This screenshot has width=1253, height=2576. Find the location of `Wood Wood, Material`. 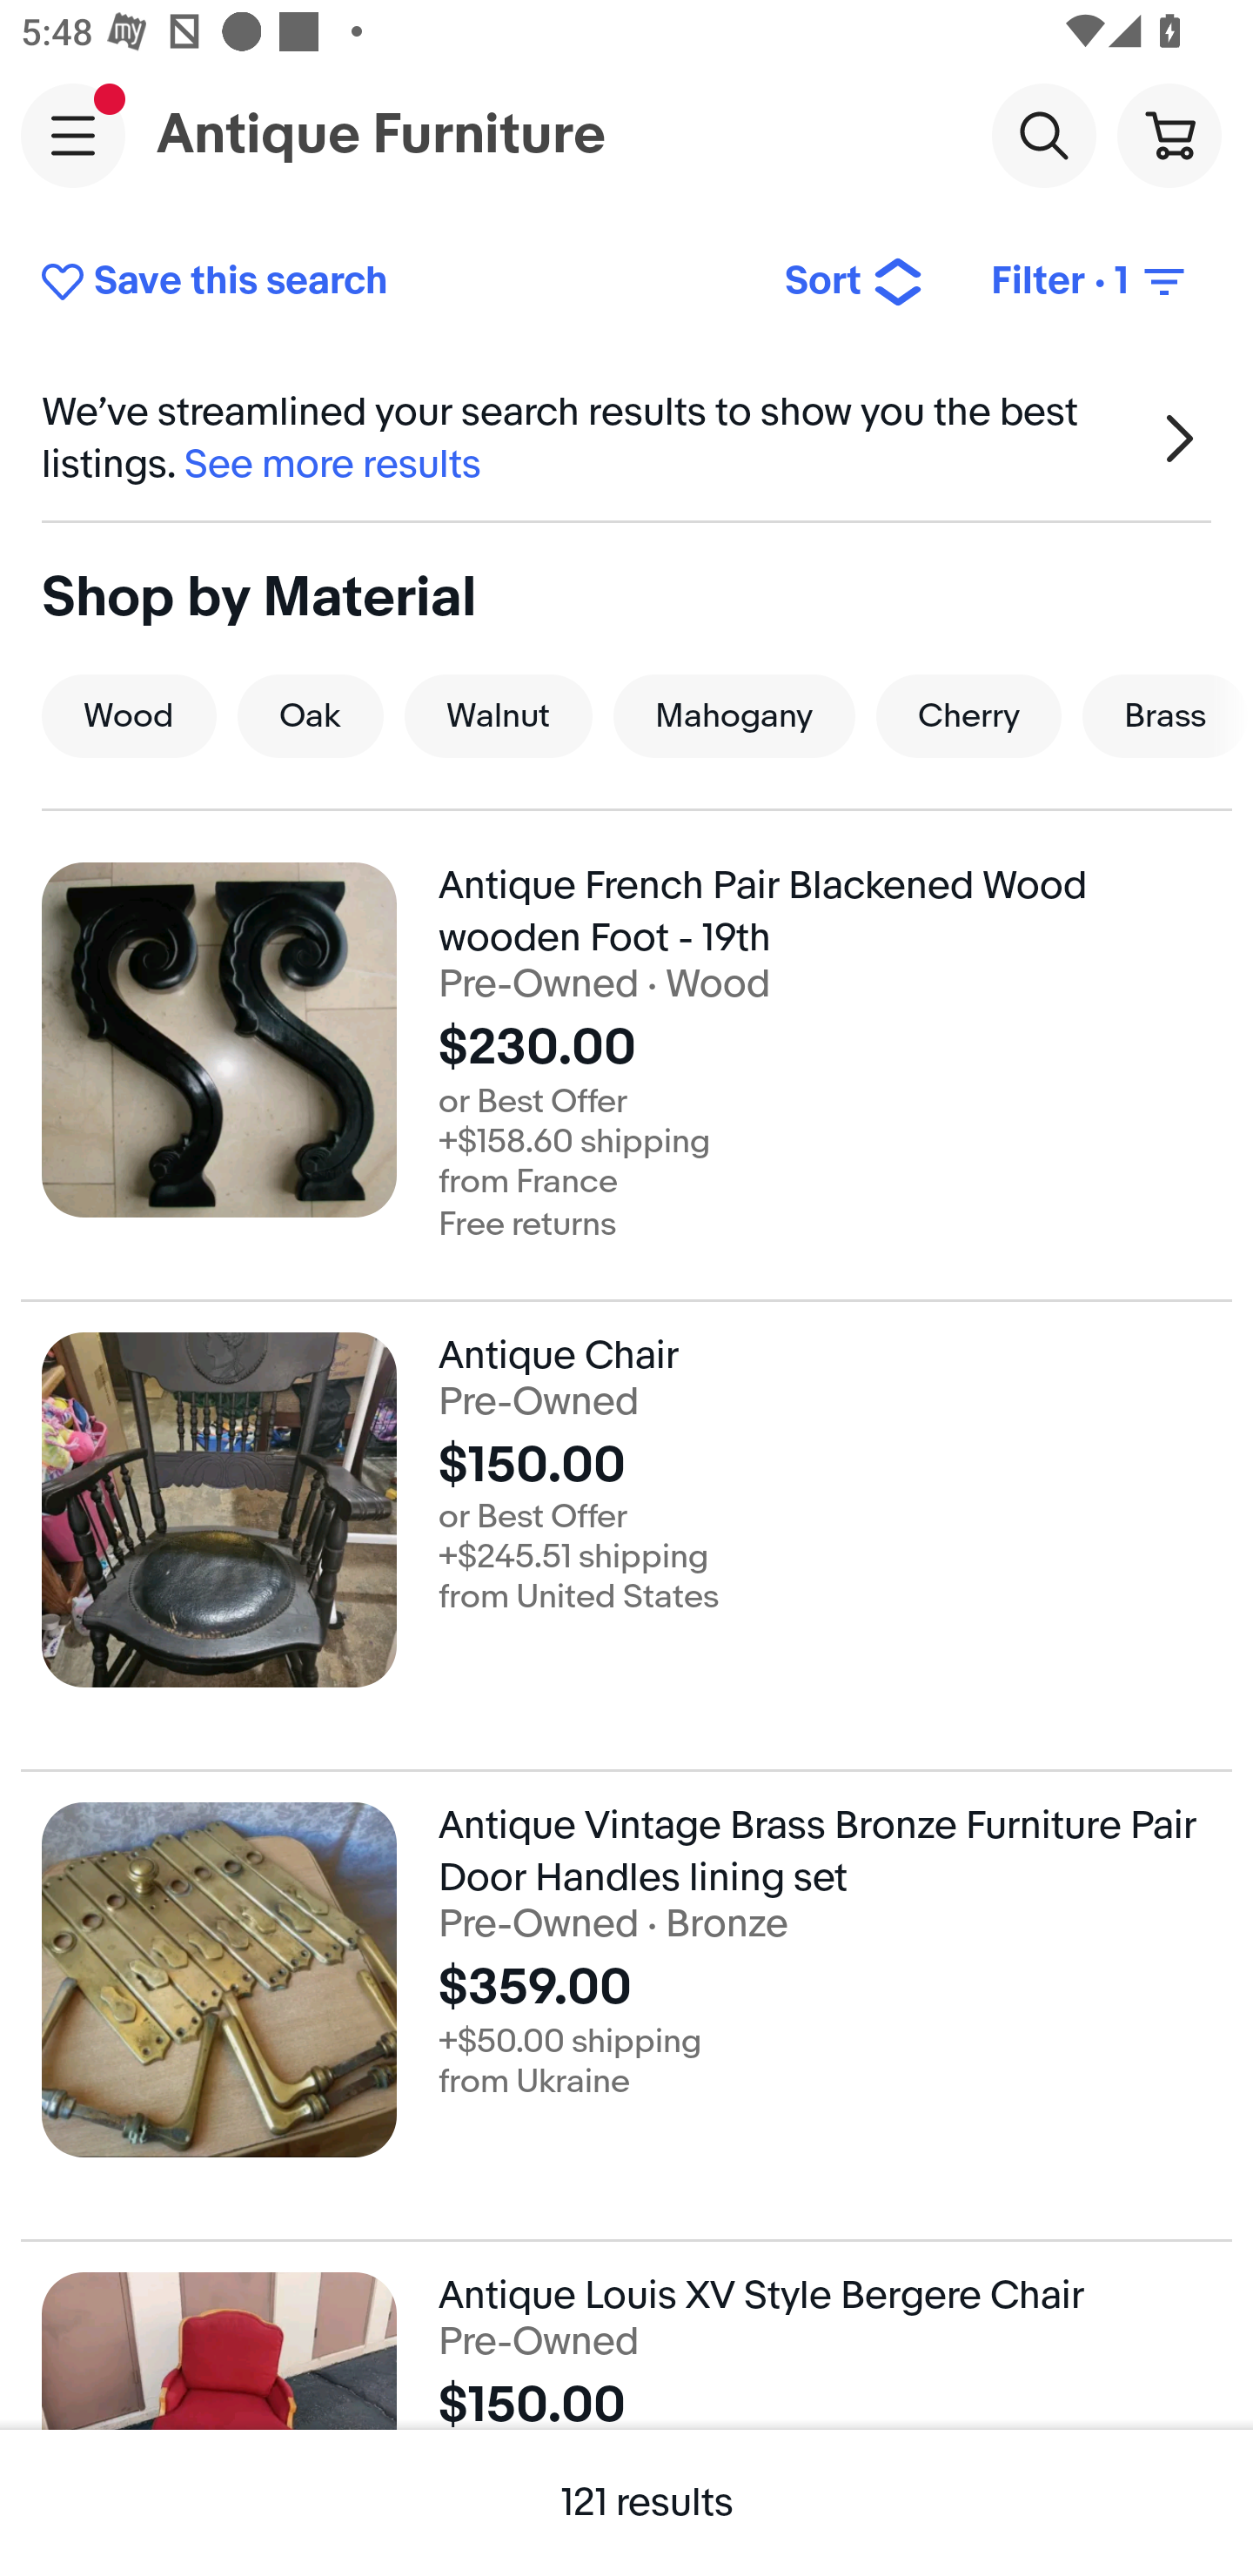

Wood Wood, Material is located at coordinates (129, 715).